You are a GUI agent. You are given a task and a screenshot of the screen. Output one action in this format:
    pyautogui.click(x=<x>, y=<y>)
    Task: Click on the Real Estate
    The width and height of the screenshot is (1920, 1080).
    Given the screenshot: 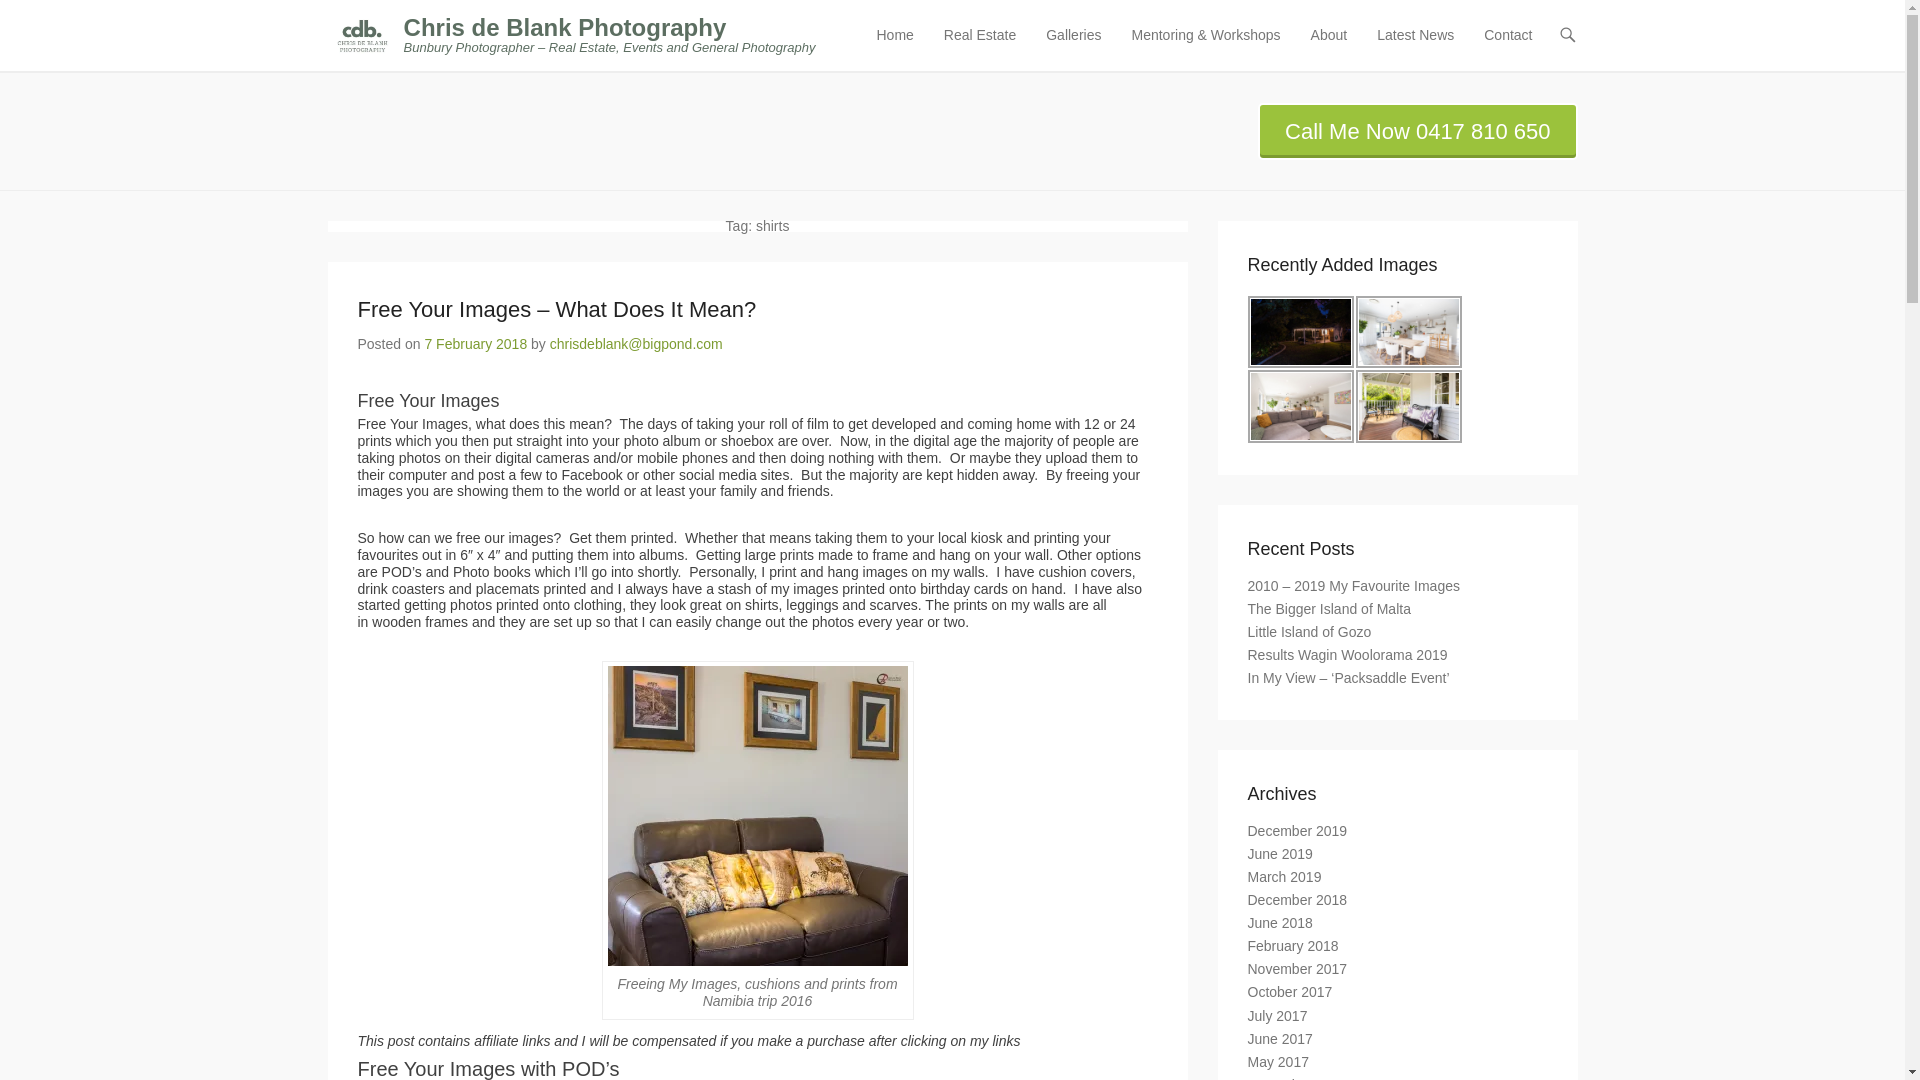 What is the action you would take?
    pyautogui.click(x=979, y=47)
    